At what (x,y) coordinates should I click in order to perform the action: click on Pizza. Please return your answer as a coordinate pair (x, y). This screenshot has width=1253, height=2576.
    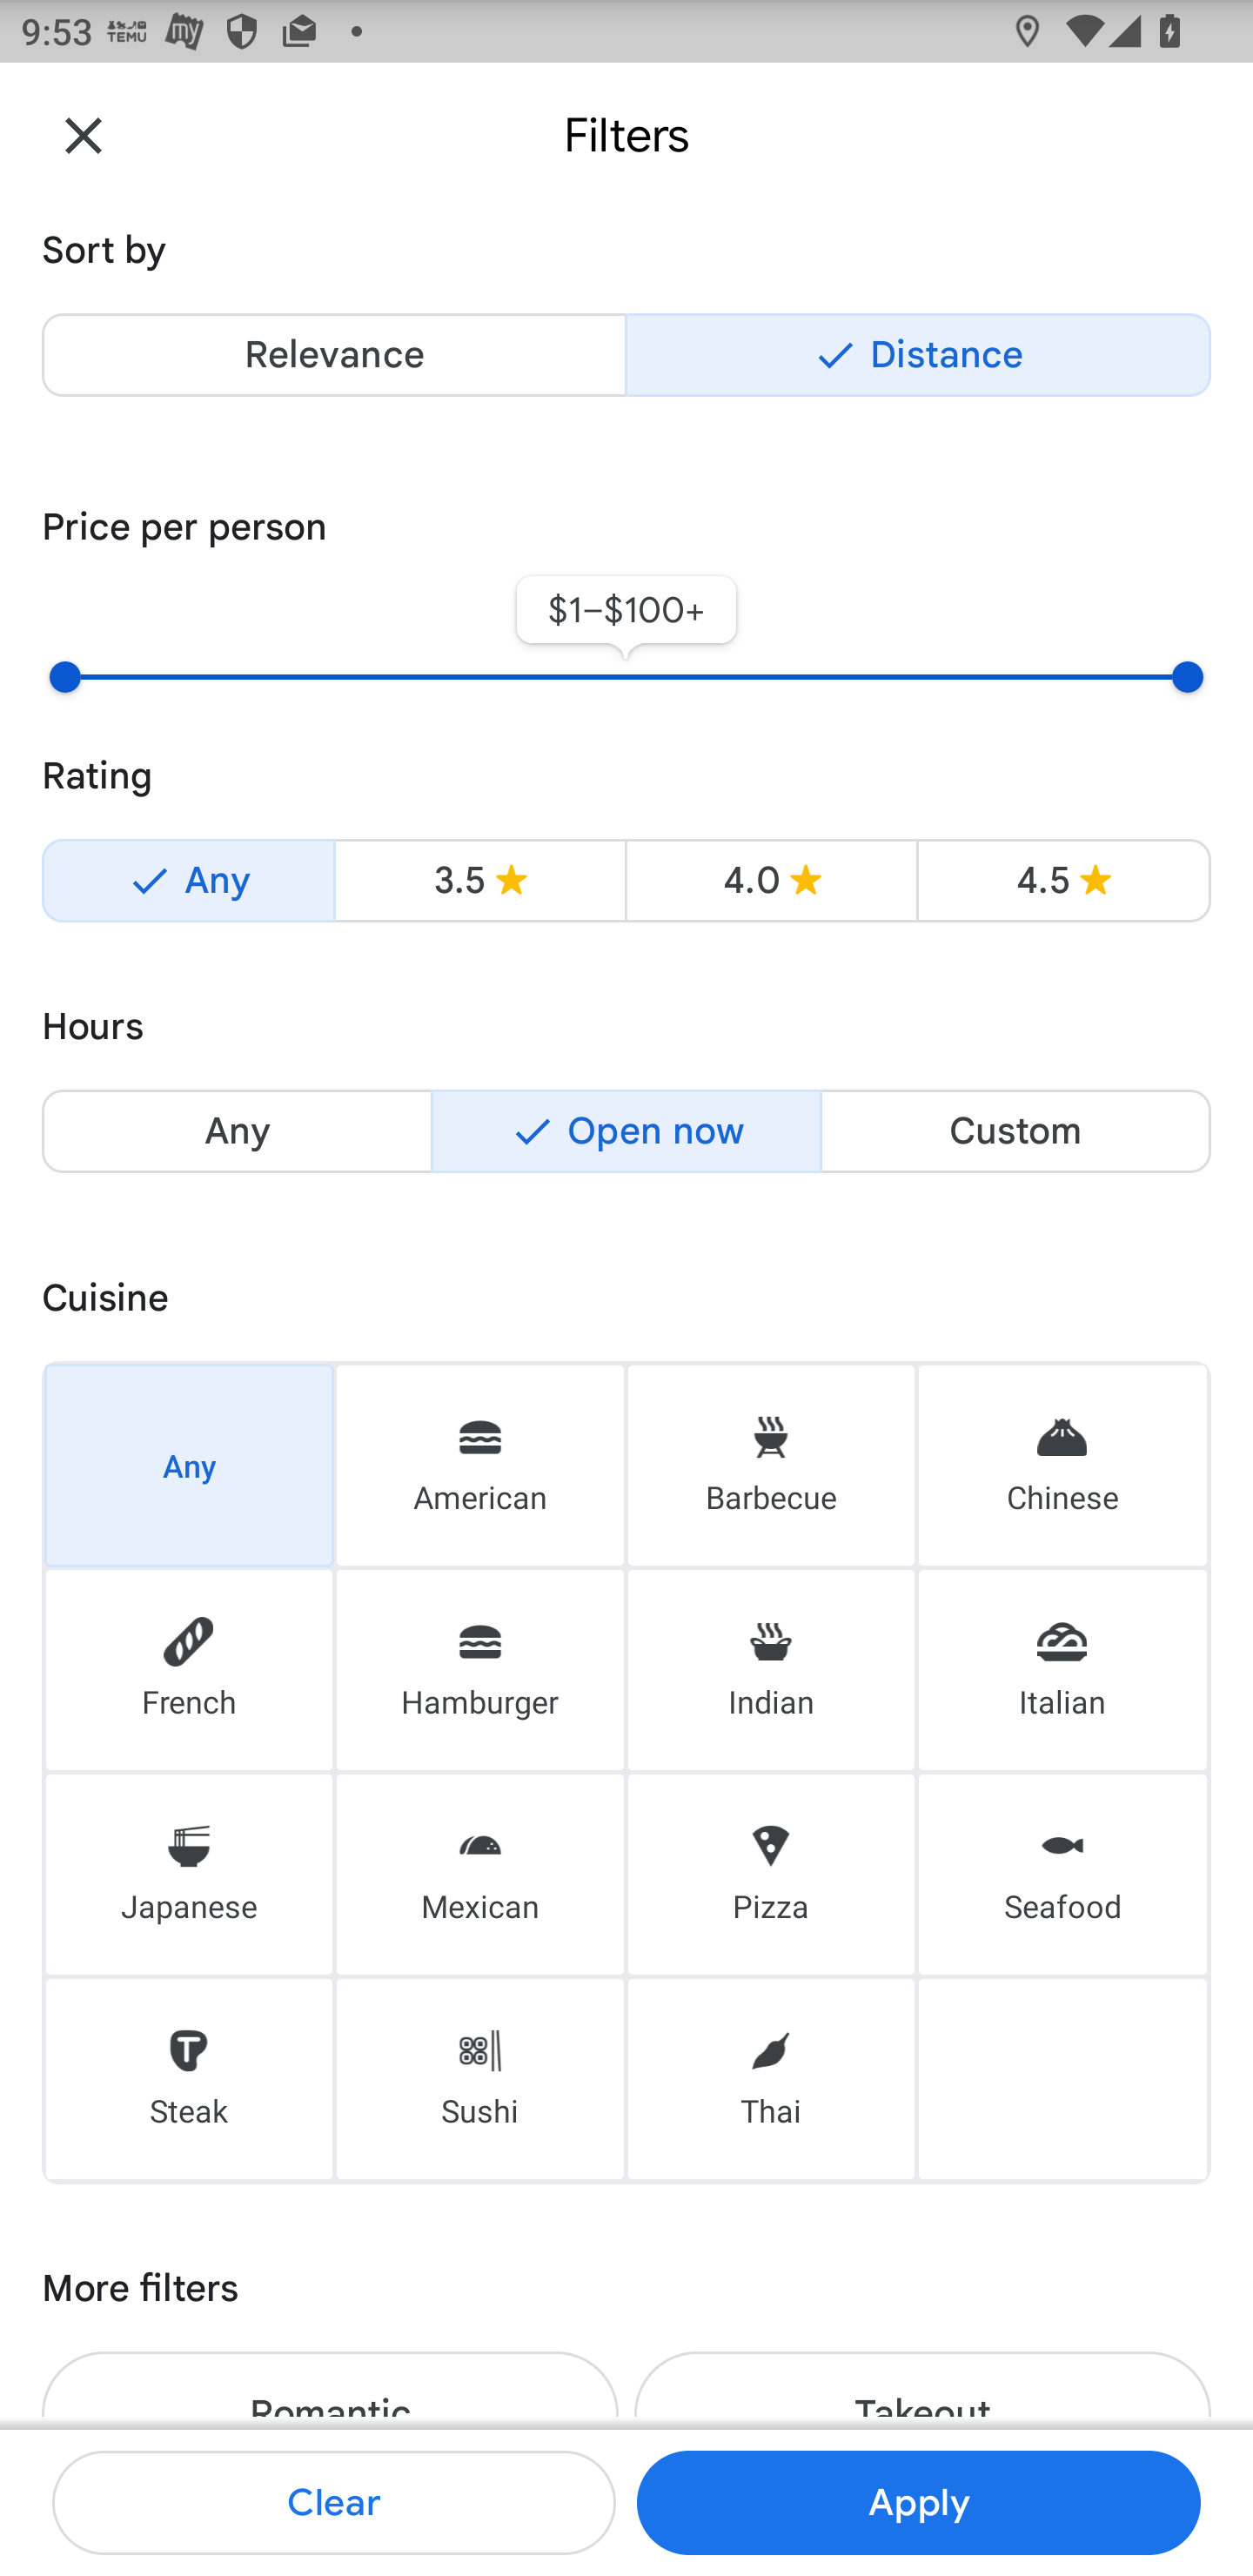
    Looking at the image, I should click on (771, 1874).